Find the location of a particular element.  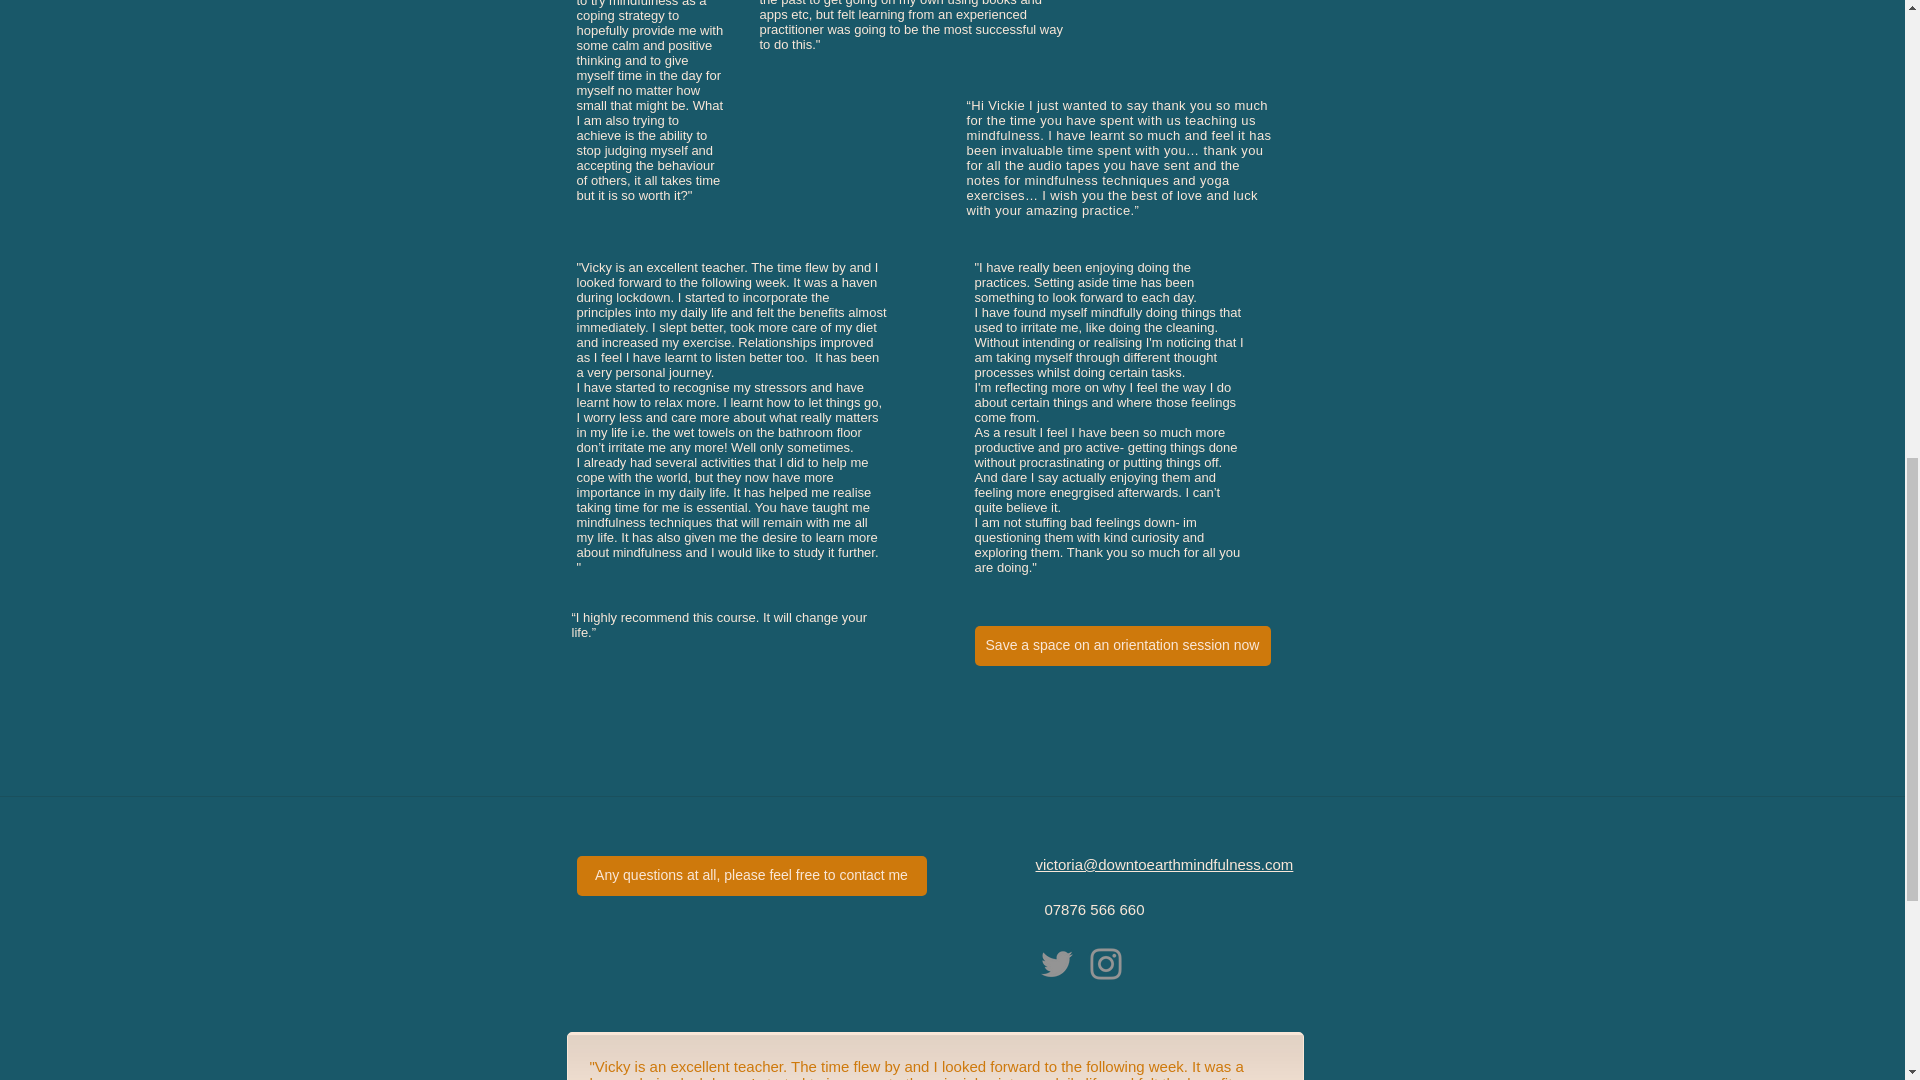

Any questions at all, please feel free to contact me is located at coordinates (750, 876).